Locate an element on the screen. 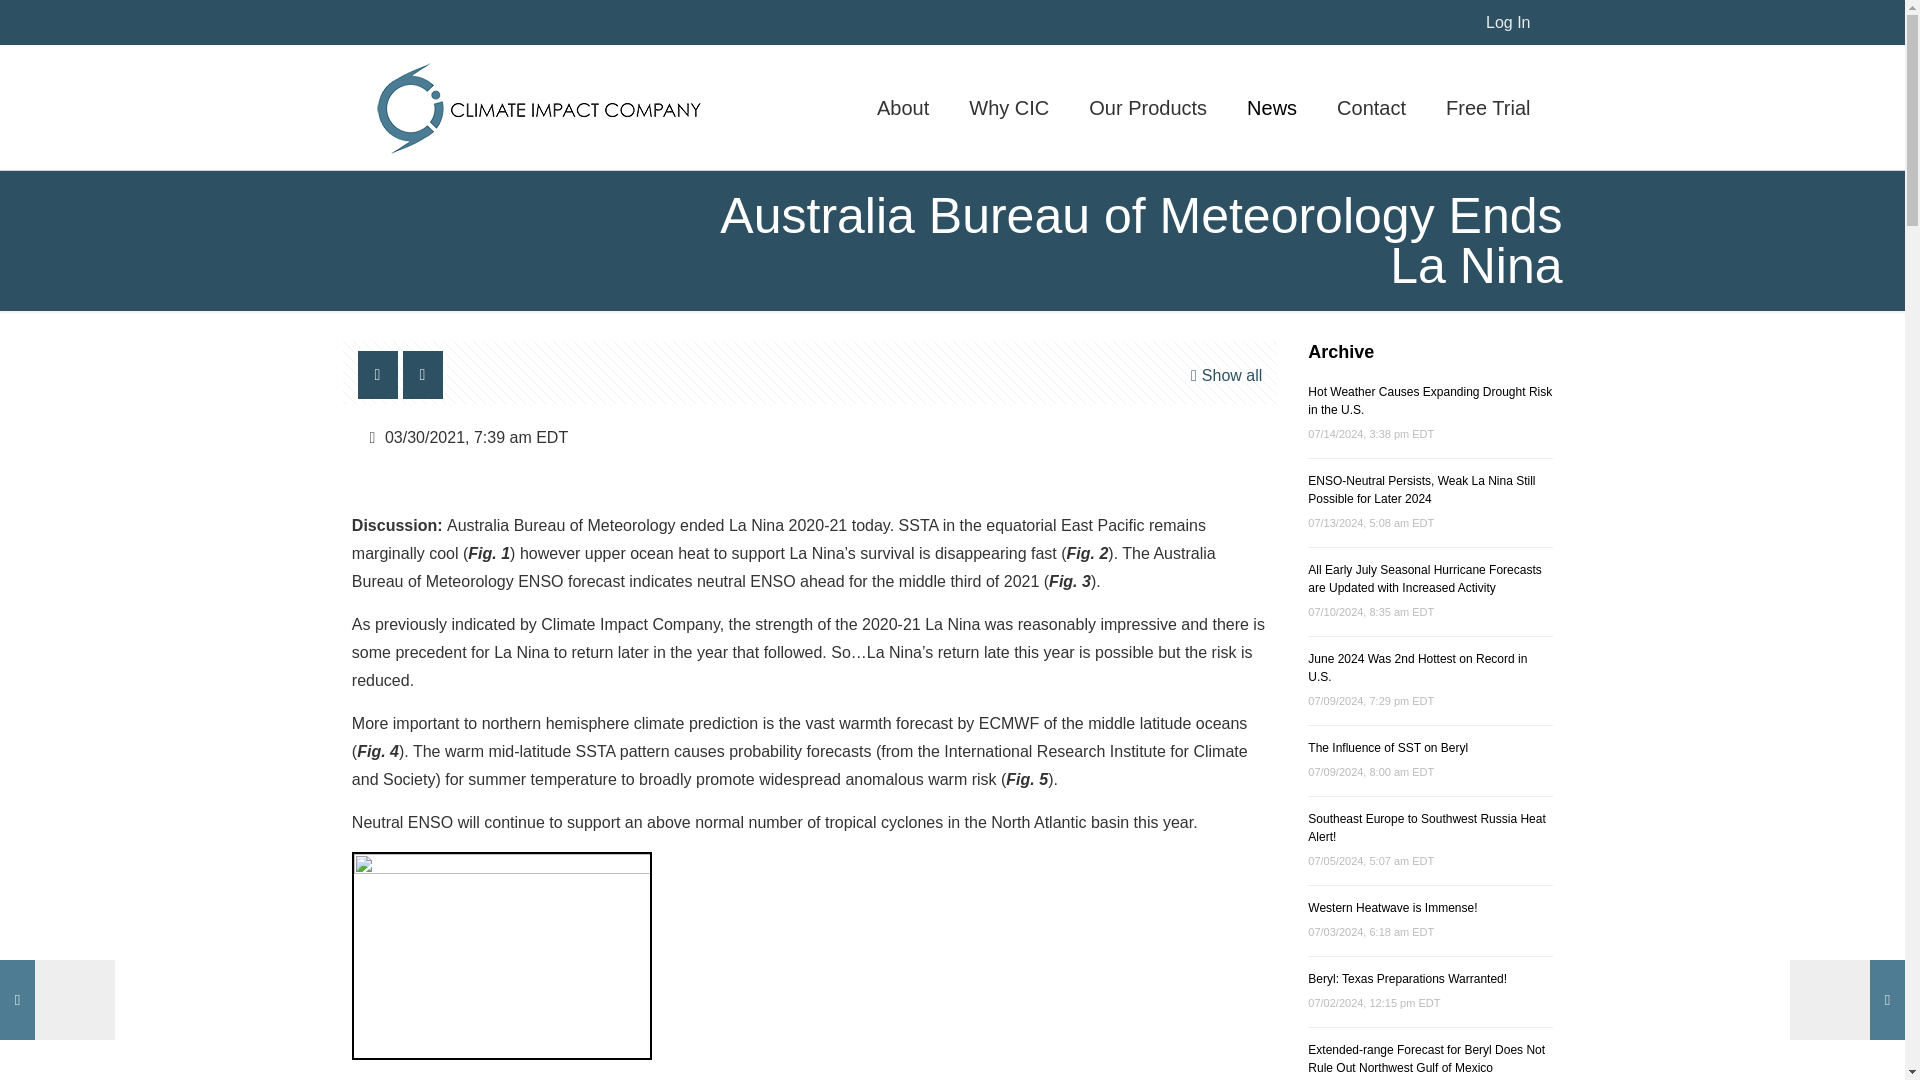 This screenshot has height=1080, width=1920. Western Heatwave is Immense! is located at coordinates (1392, 907).